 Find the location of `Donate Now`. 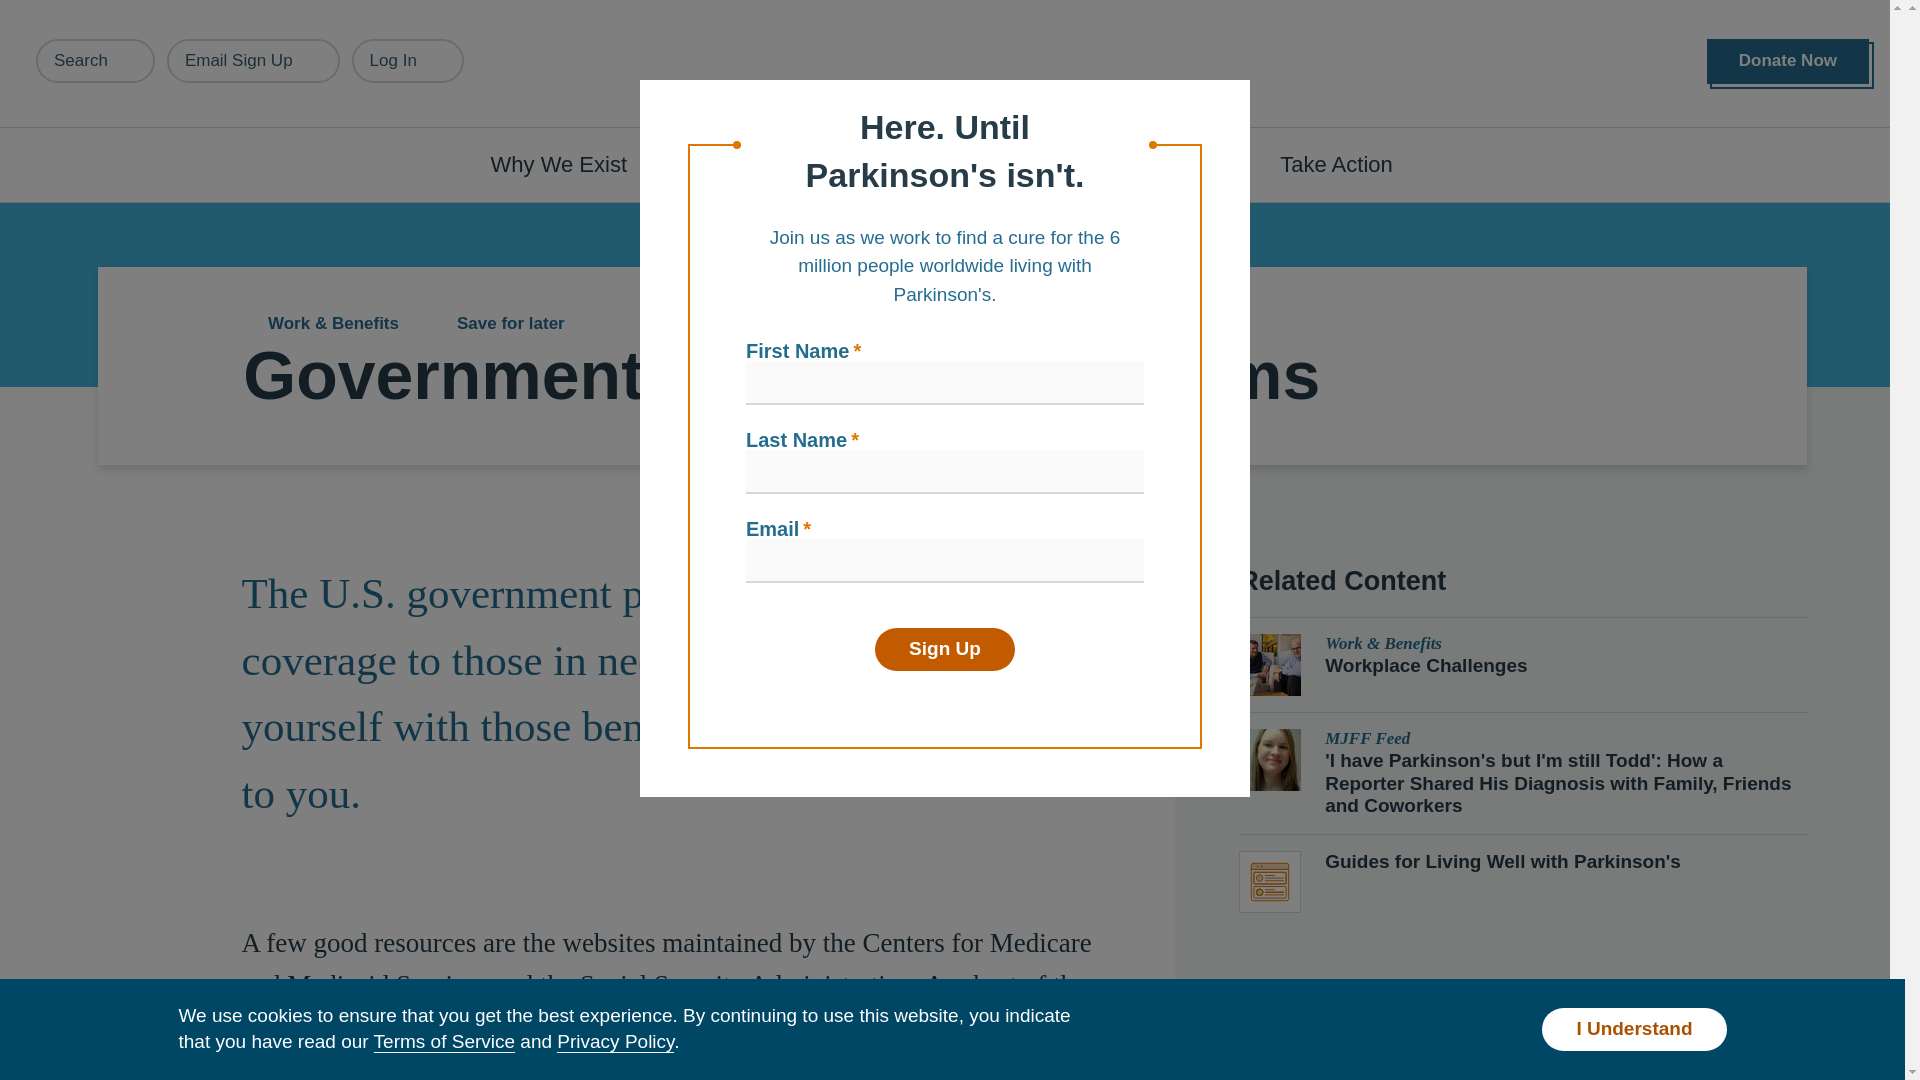

Donate Now is located at coordinates (1787, 61).